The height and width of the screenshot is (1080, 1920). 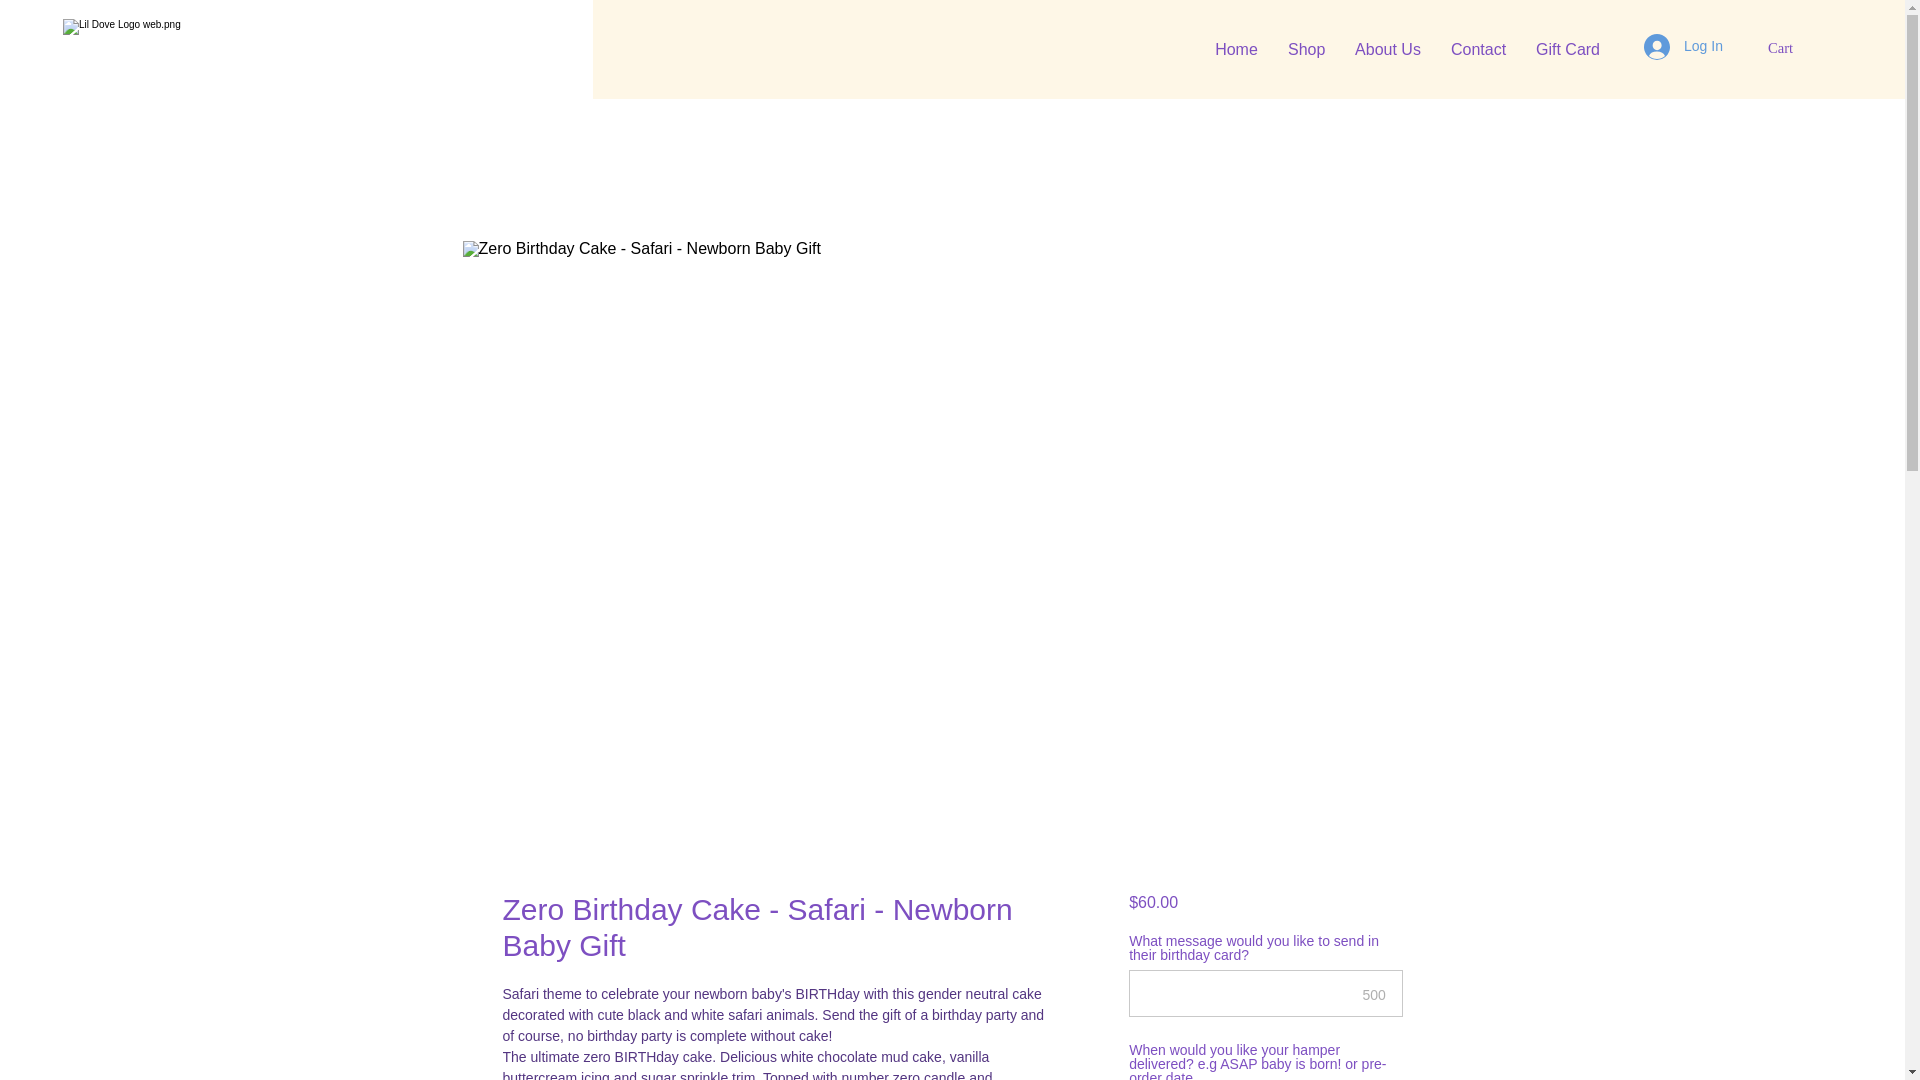 I want to click on Contact, so click(x=1478, y=49).